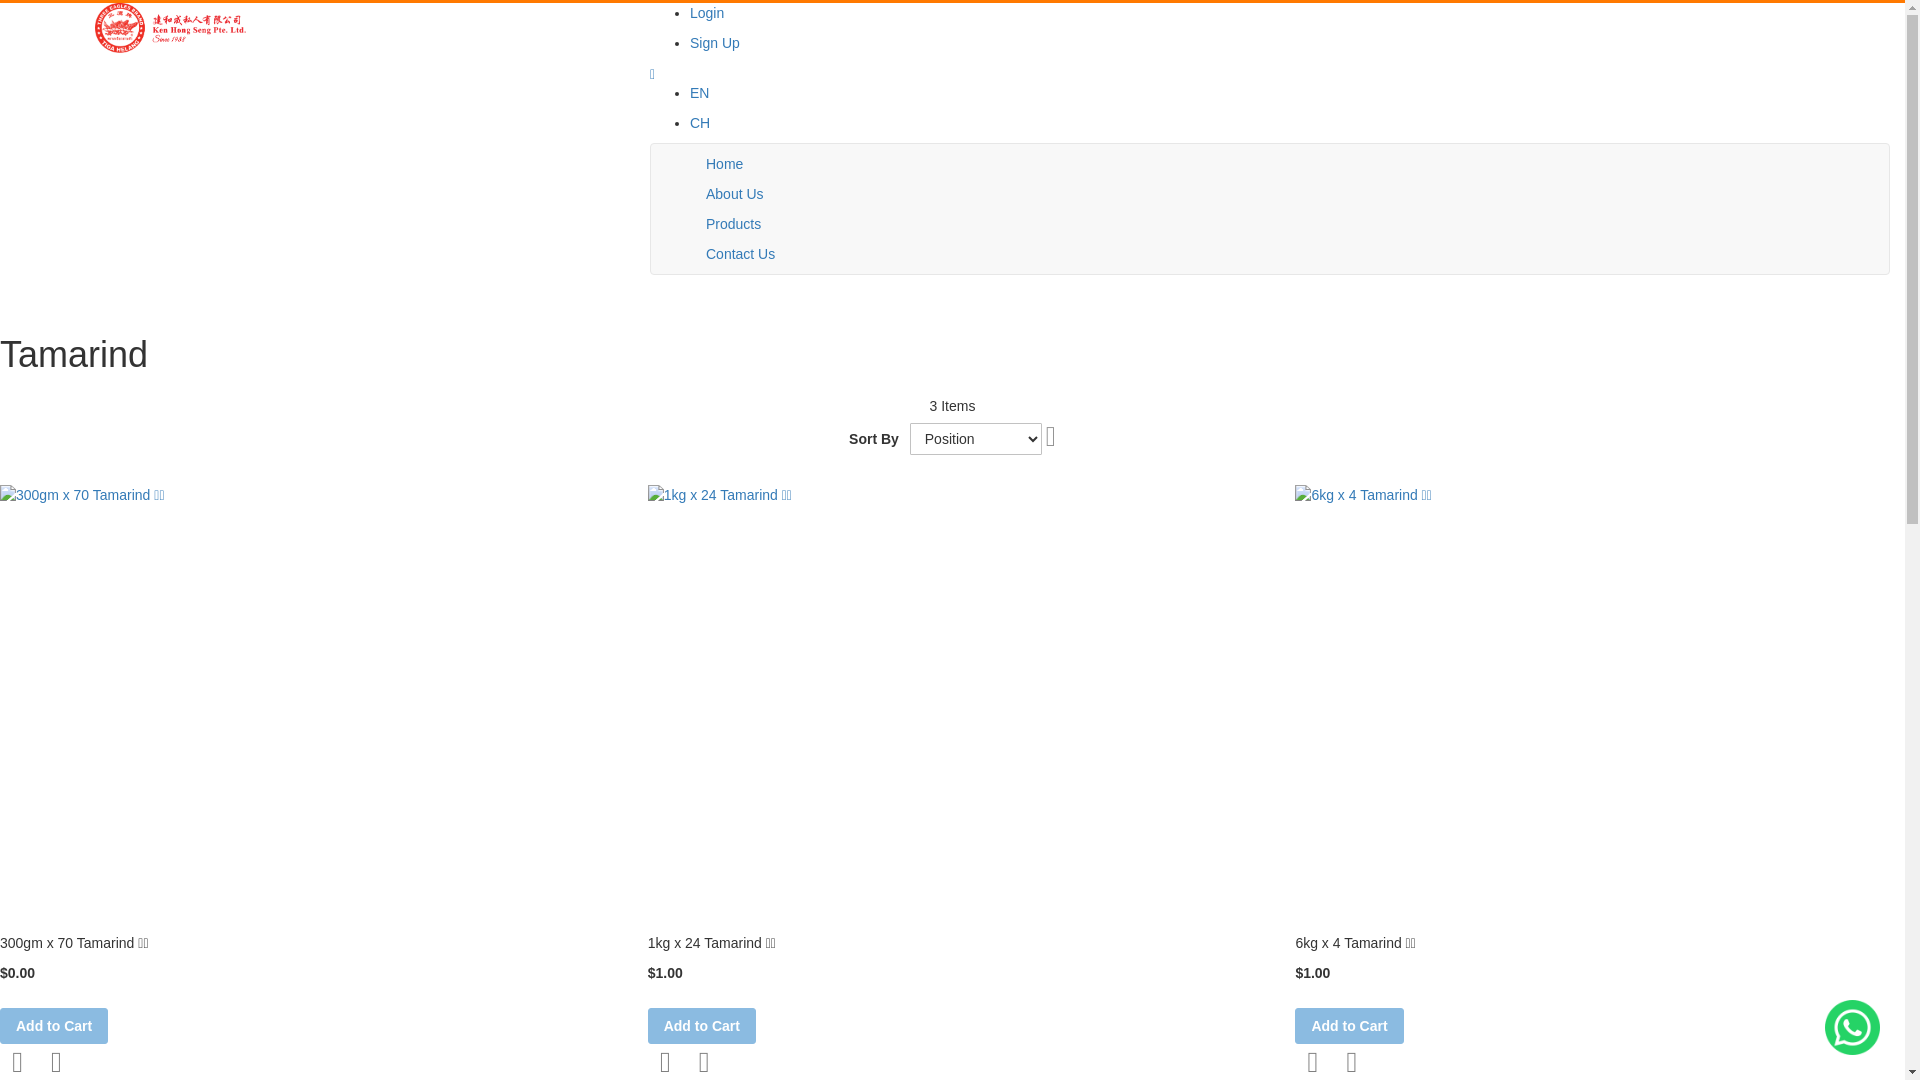 This screenshot has height=1080, width=1920. What do you see at coordinates (1051, 437) in the screenshot?
I see `Set Descending Direction` at bounding box center [1051, 437].